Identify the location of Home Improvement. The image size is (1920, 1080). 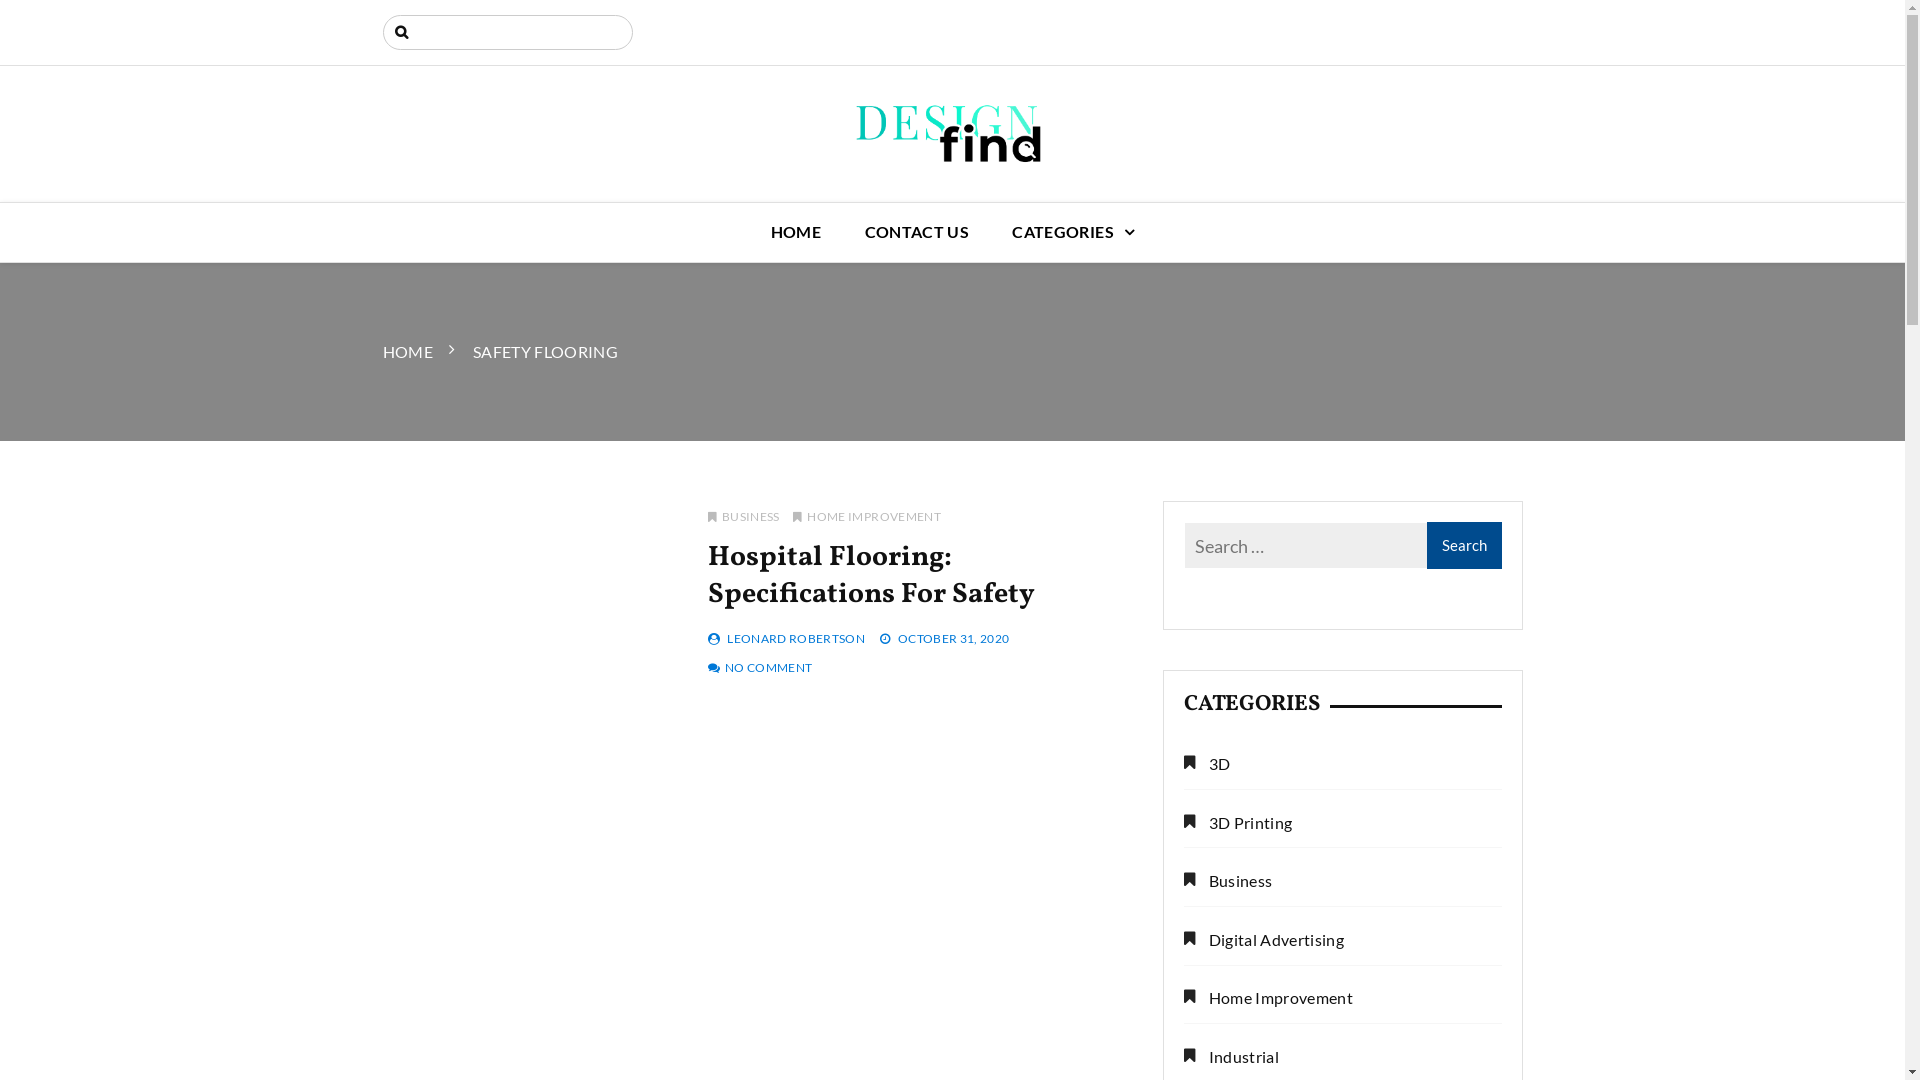
(1269, 998).